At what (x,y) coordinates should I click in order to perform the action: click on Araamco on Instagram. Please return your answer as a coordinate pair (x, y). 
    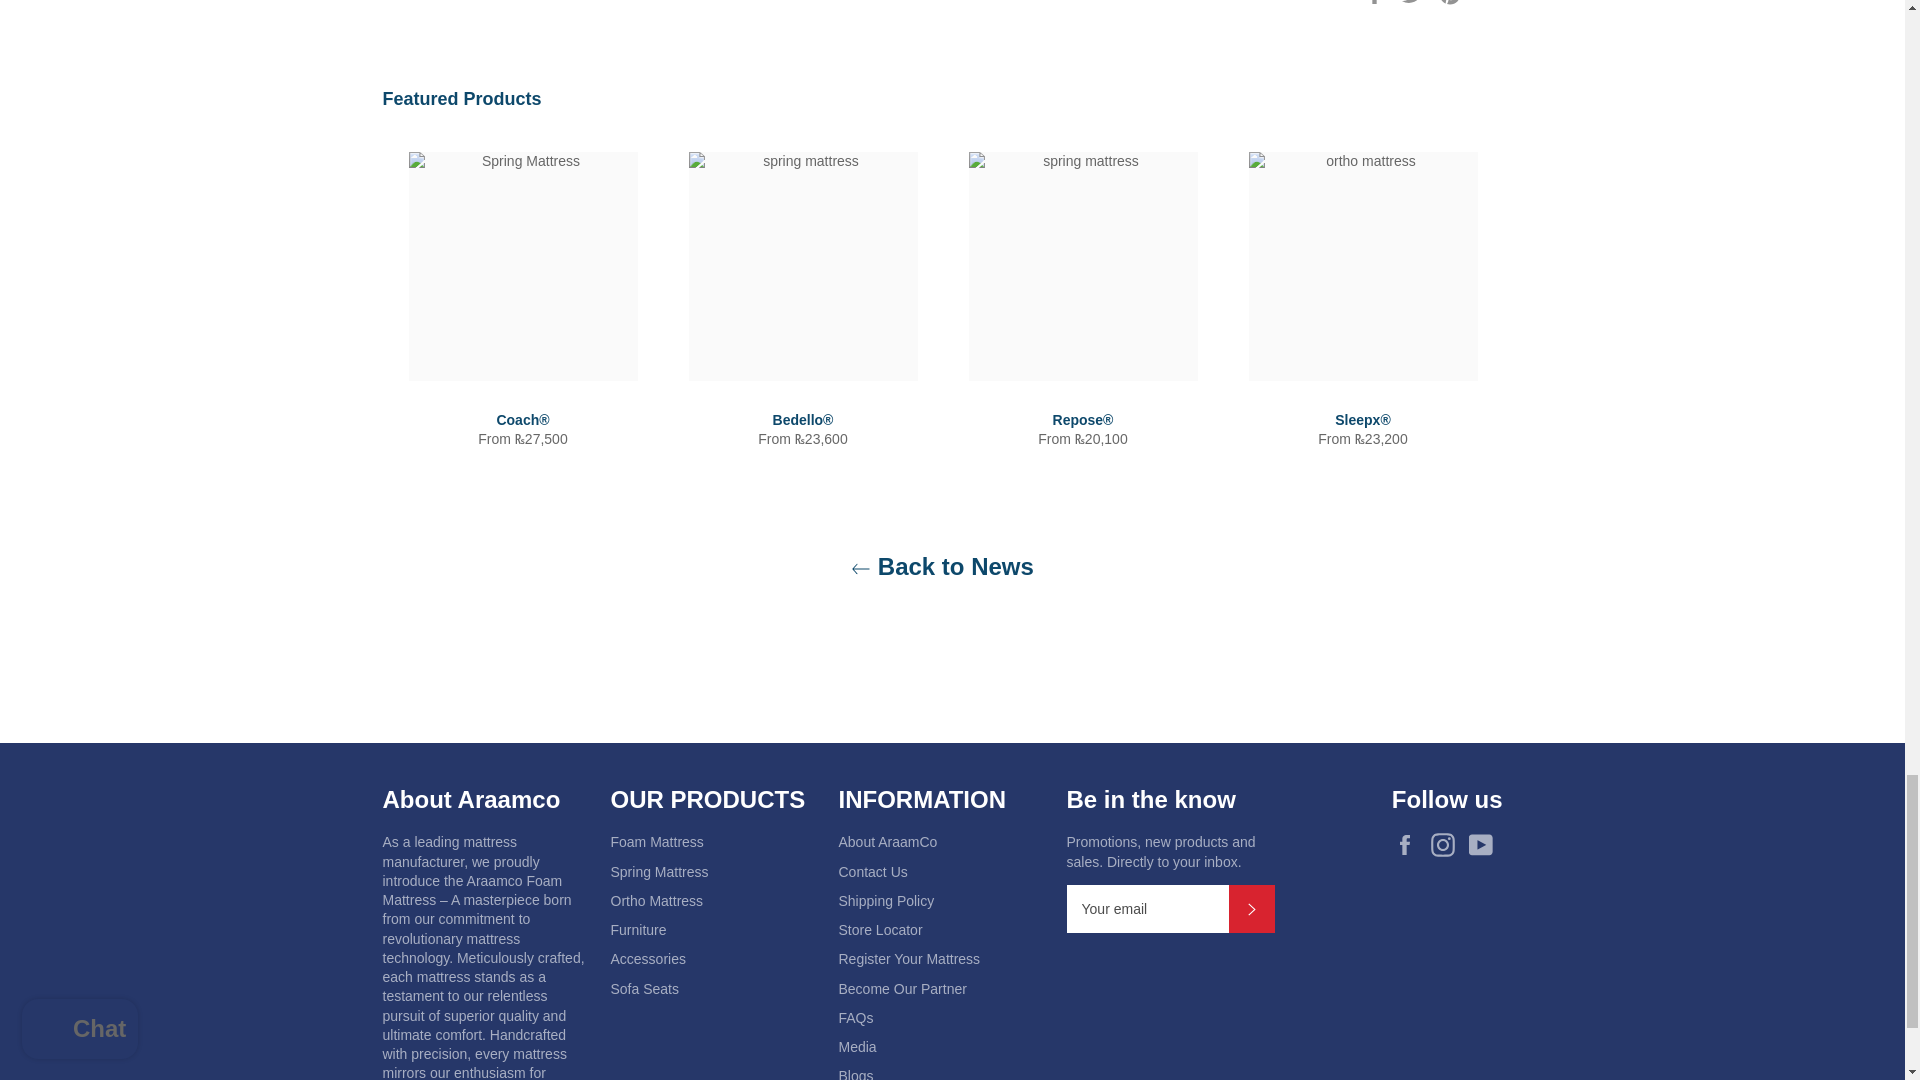
    Looking at the image, I should click on (1447, 844).